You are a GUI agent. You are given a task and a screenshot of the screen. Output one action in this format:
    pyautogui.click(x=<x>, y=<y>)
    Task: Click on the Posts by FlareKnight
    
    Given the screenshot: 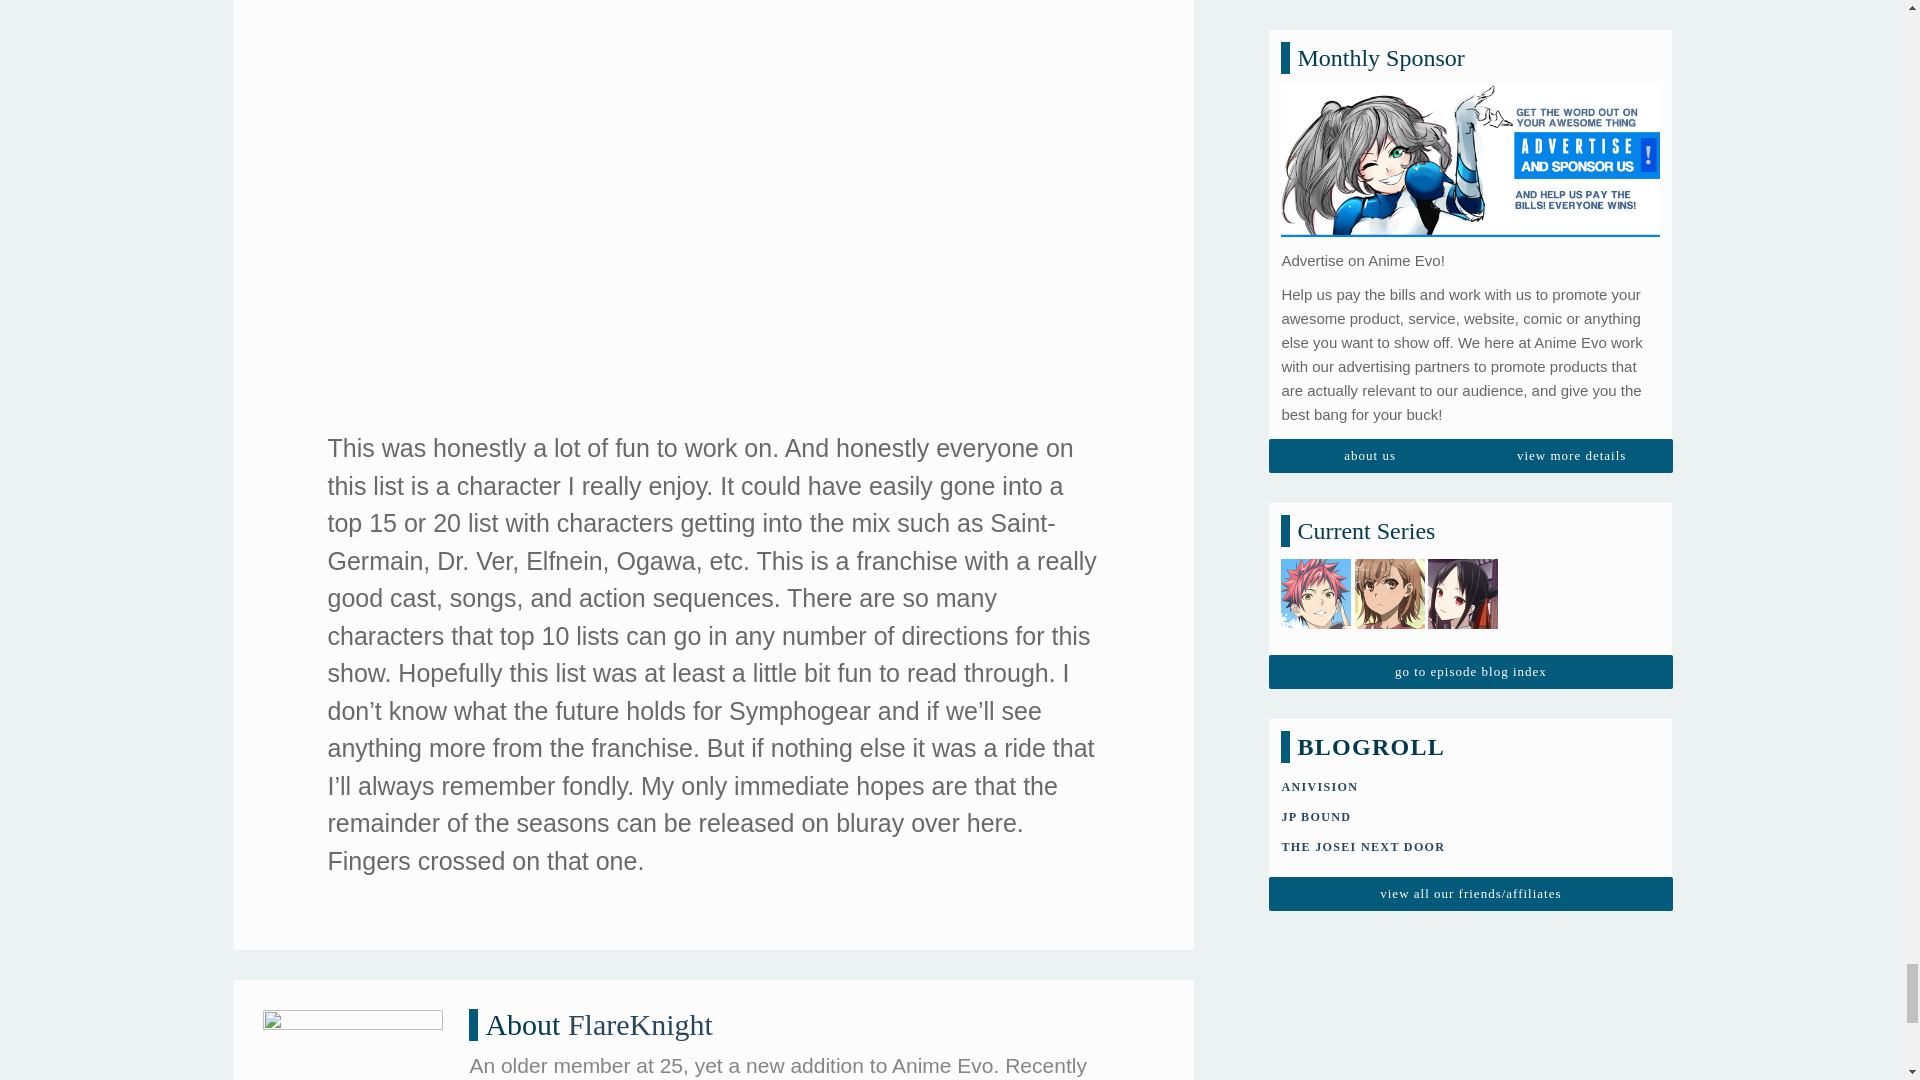 What is the action you would take?
    pyautogui.click(x=640, y=1024)
    